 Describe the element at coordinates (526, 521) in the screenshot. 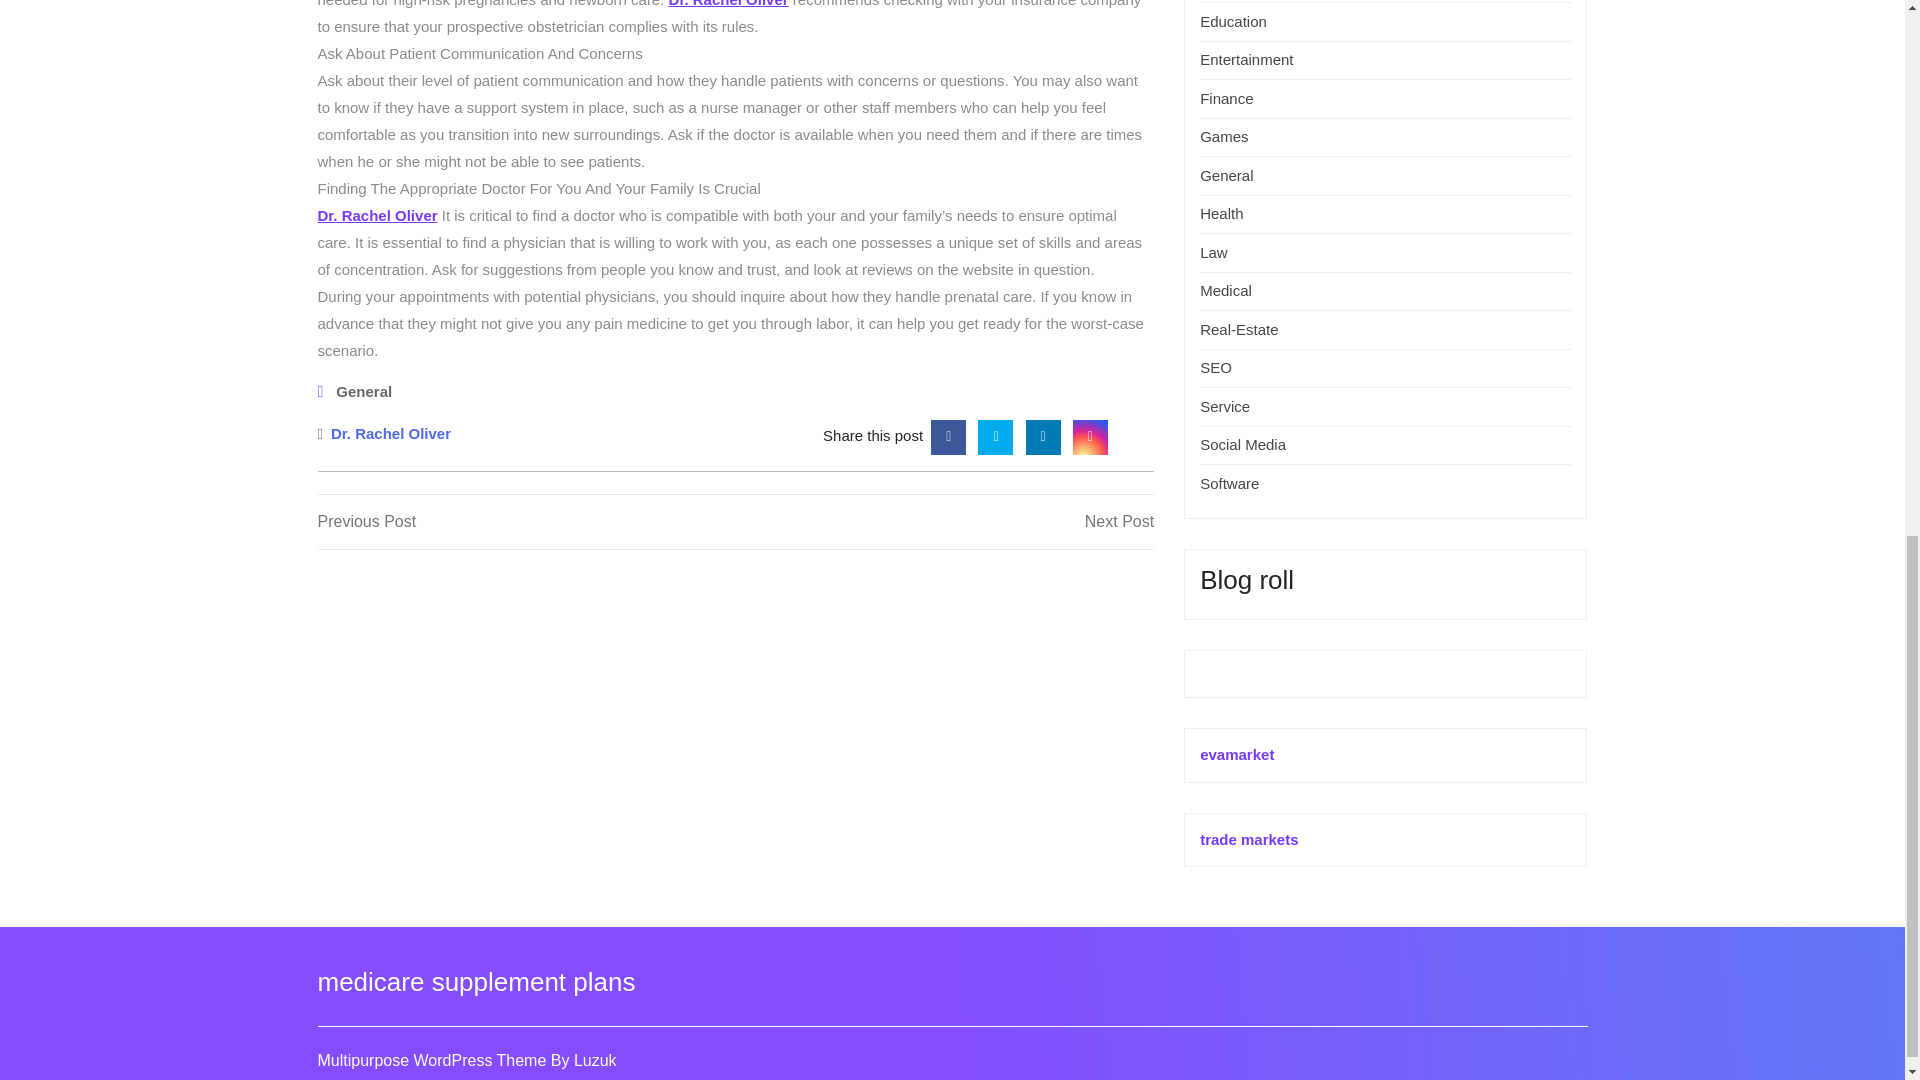

I see `Service` at that location.